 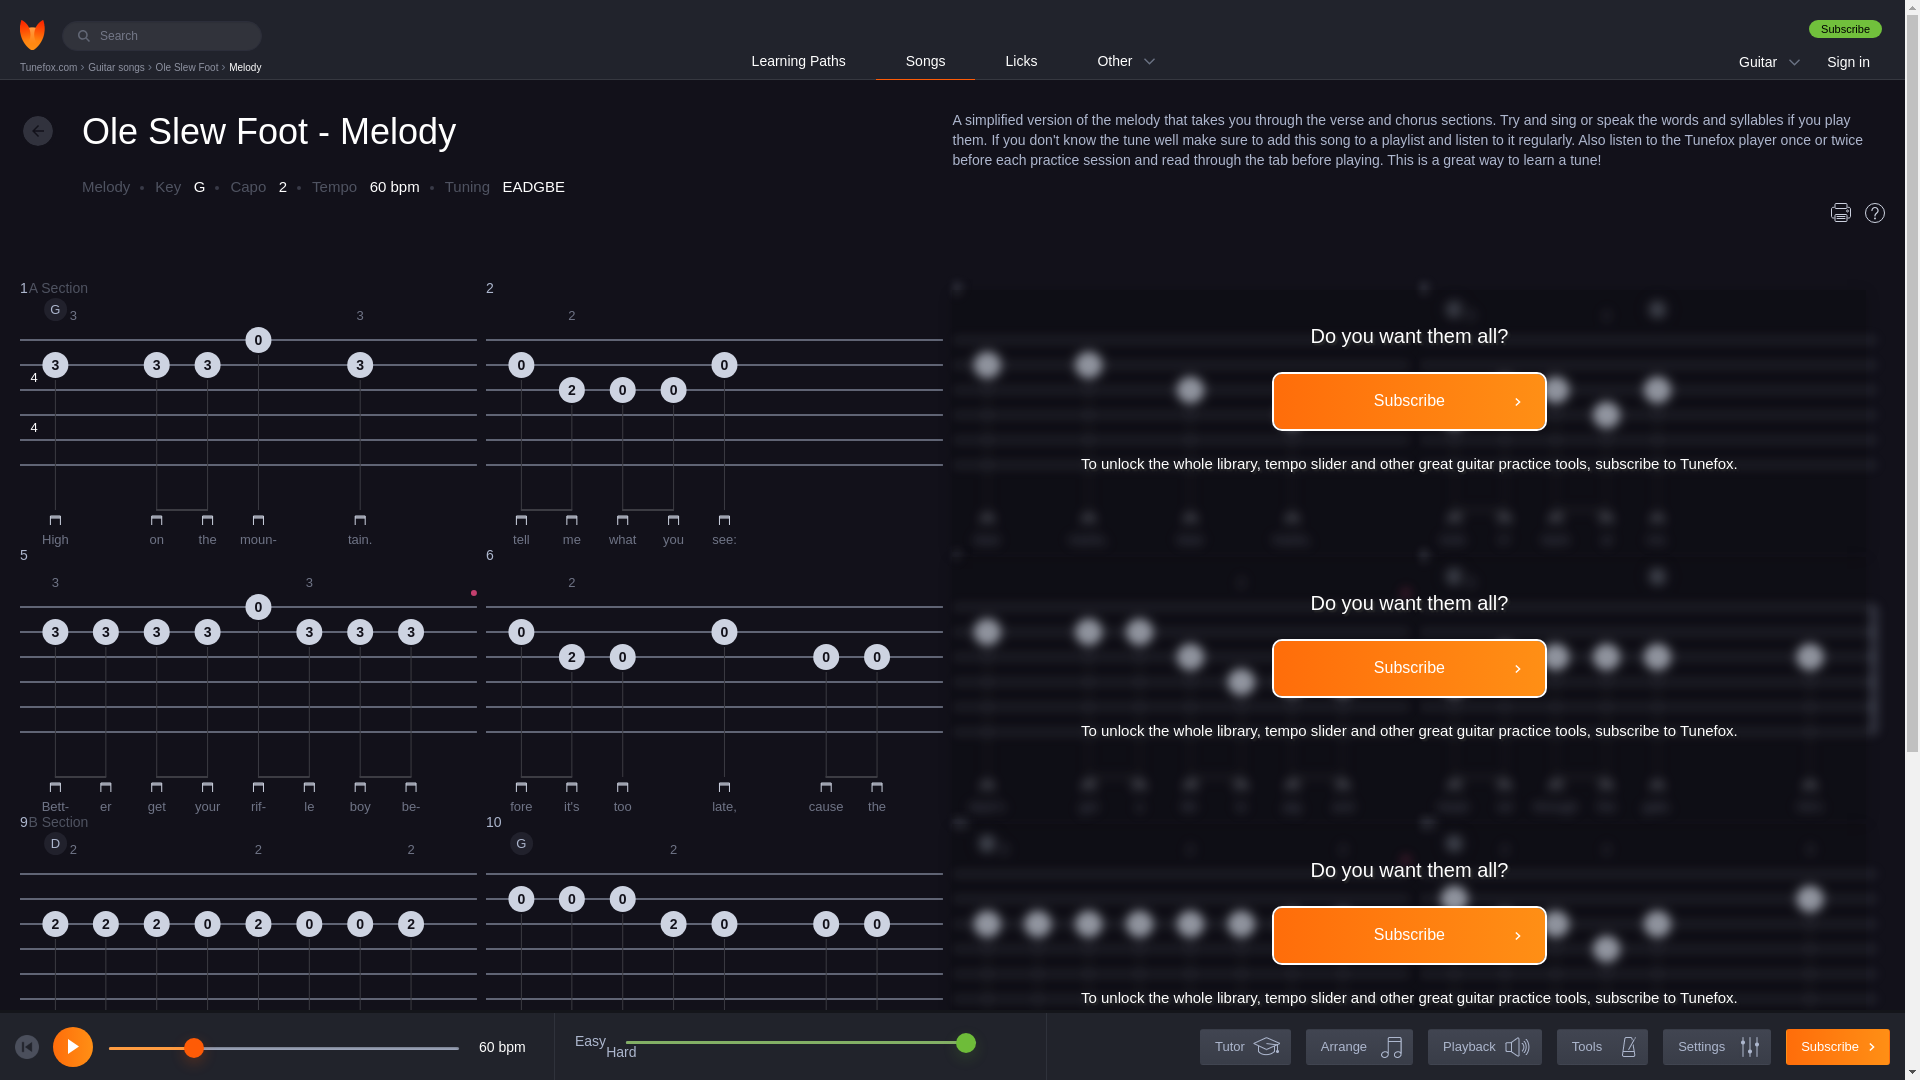 What do you see at coordinates (248, 677) in the screenshot?
I see `Subscribe` at bounding box center [248, 677].